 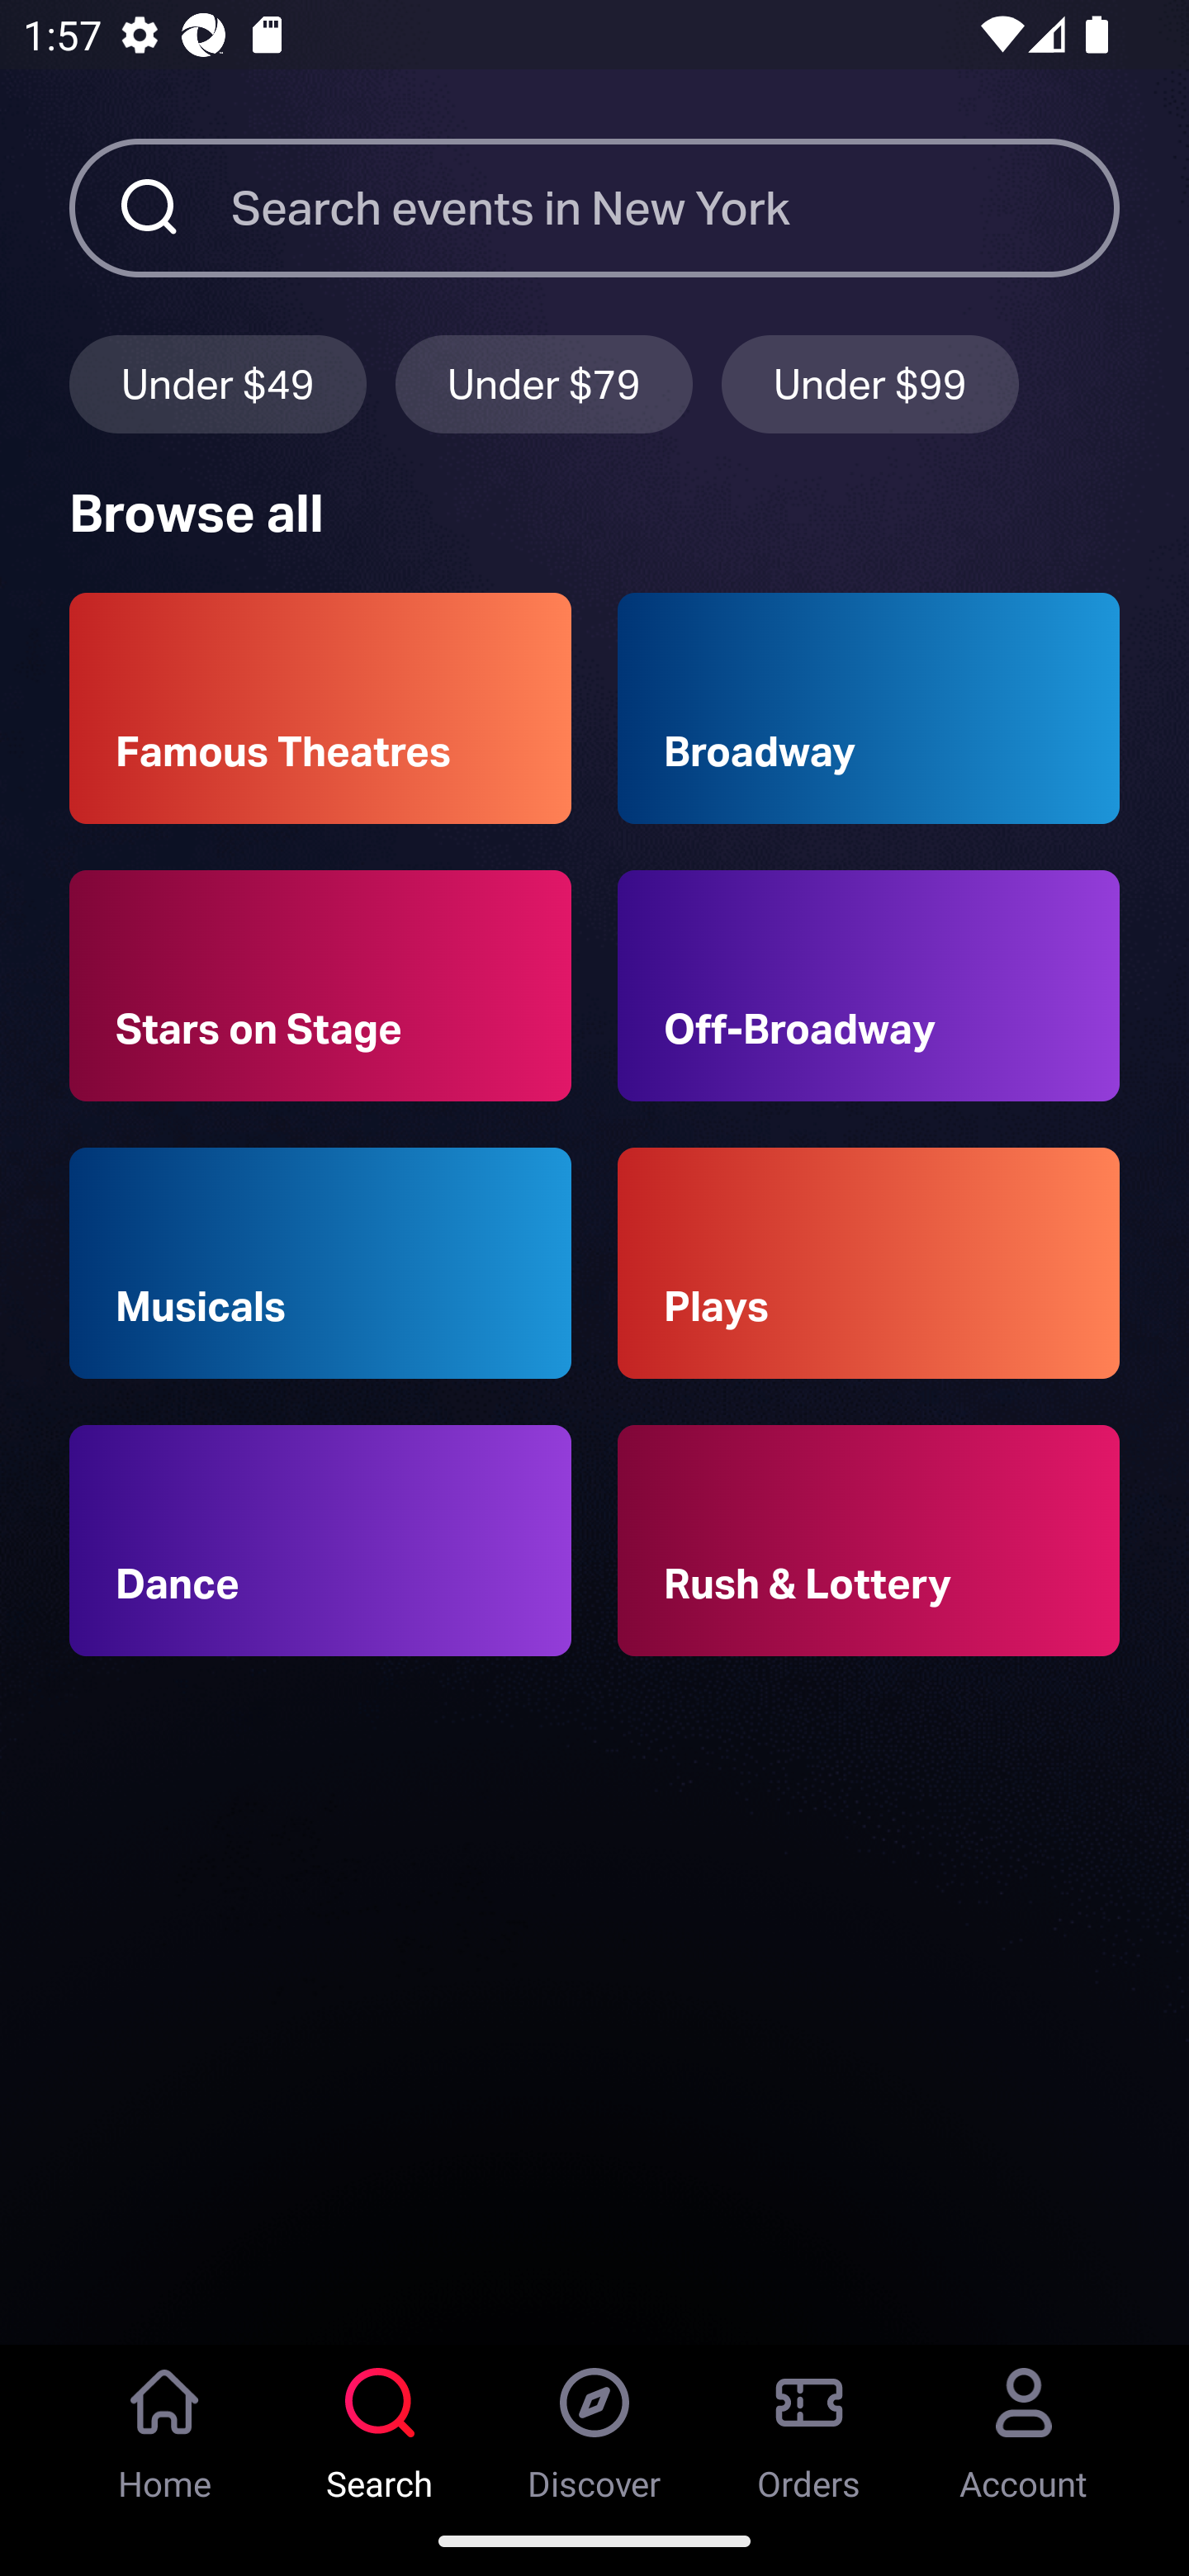 I want to click on Off-Broadway, so click(x=869, y=986).